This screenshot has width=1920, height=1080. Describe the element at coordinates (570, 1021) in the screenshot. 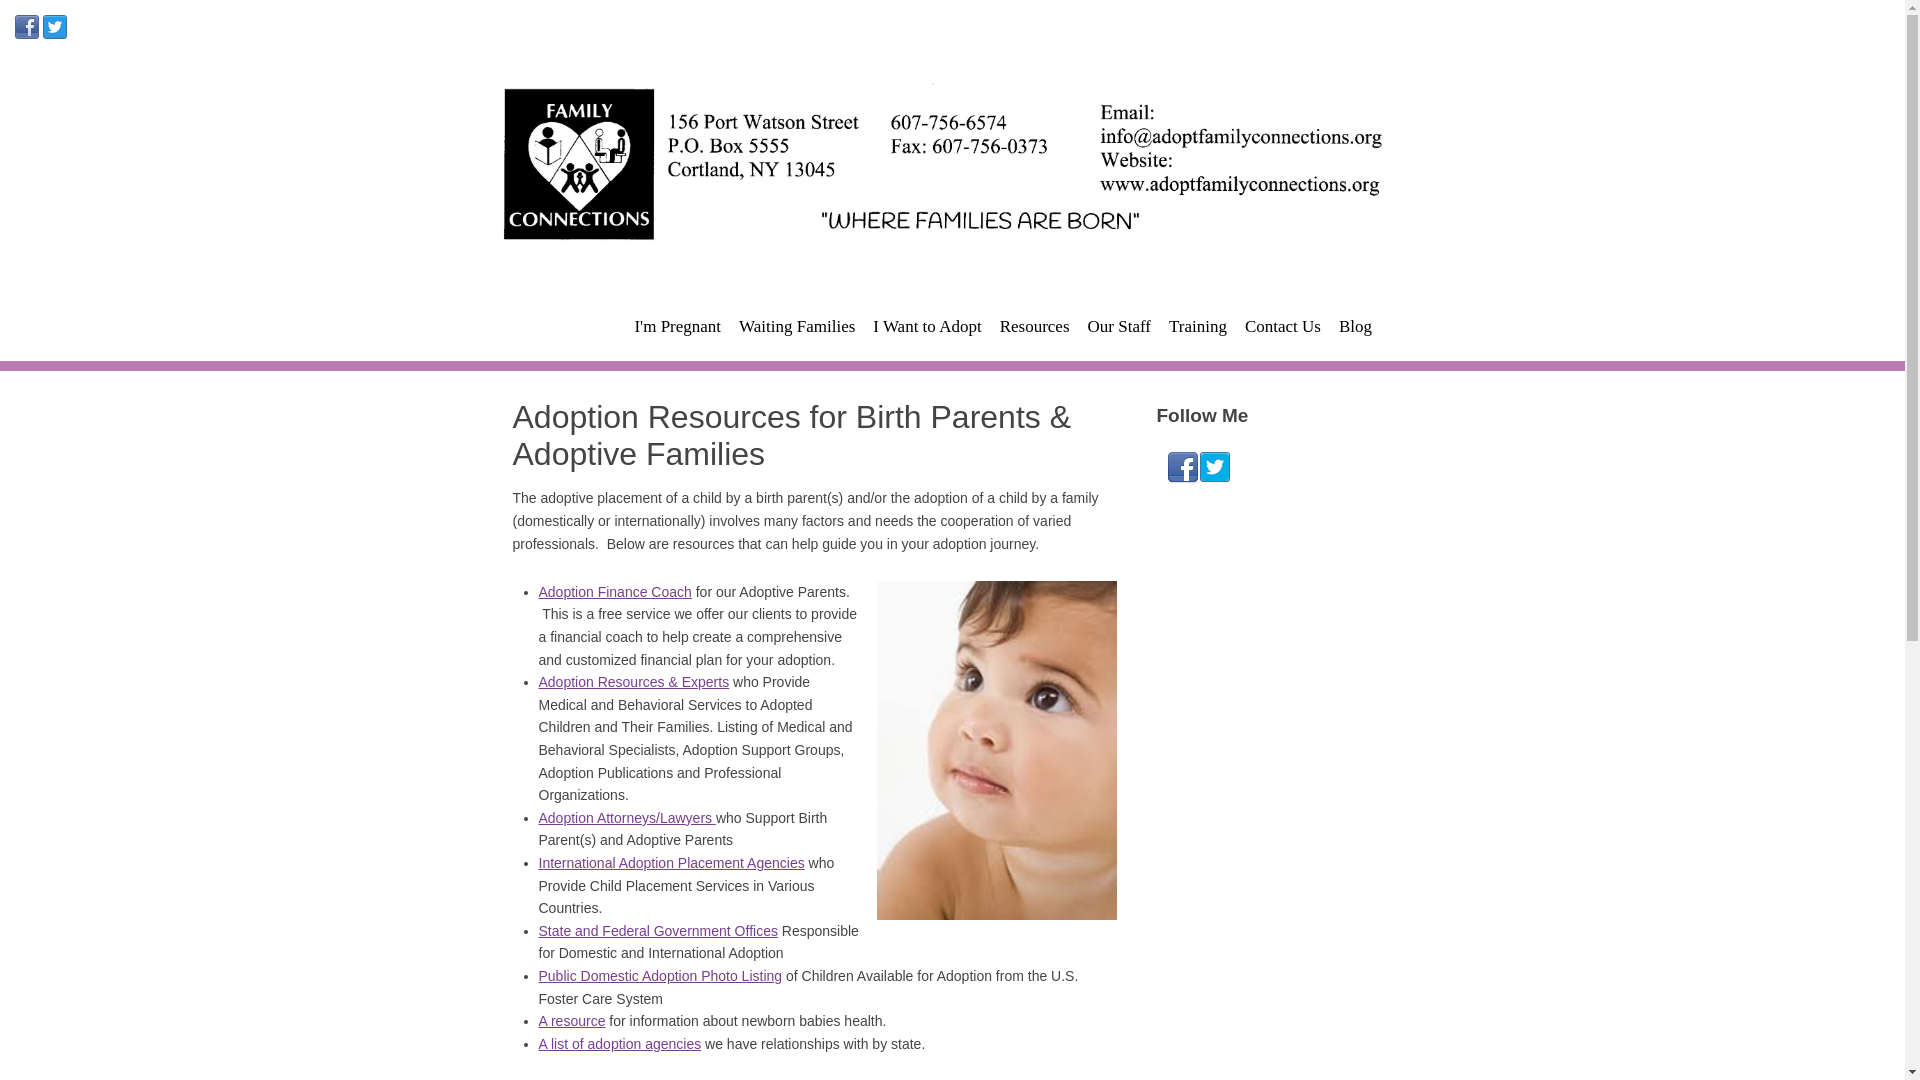

I see `A resource` at that location.